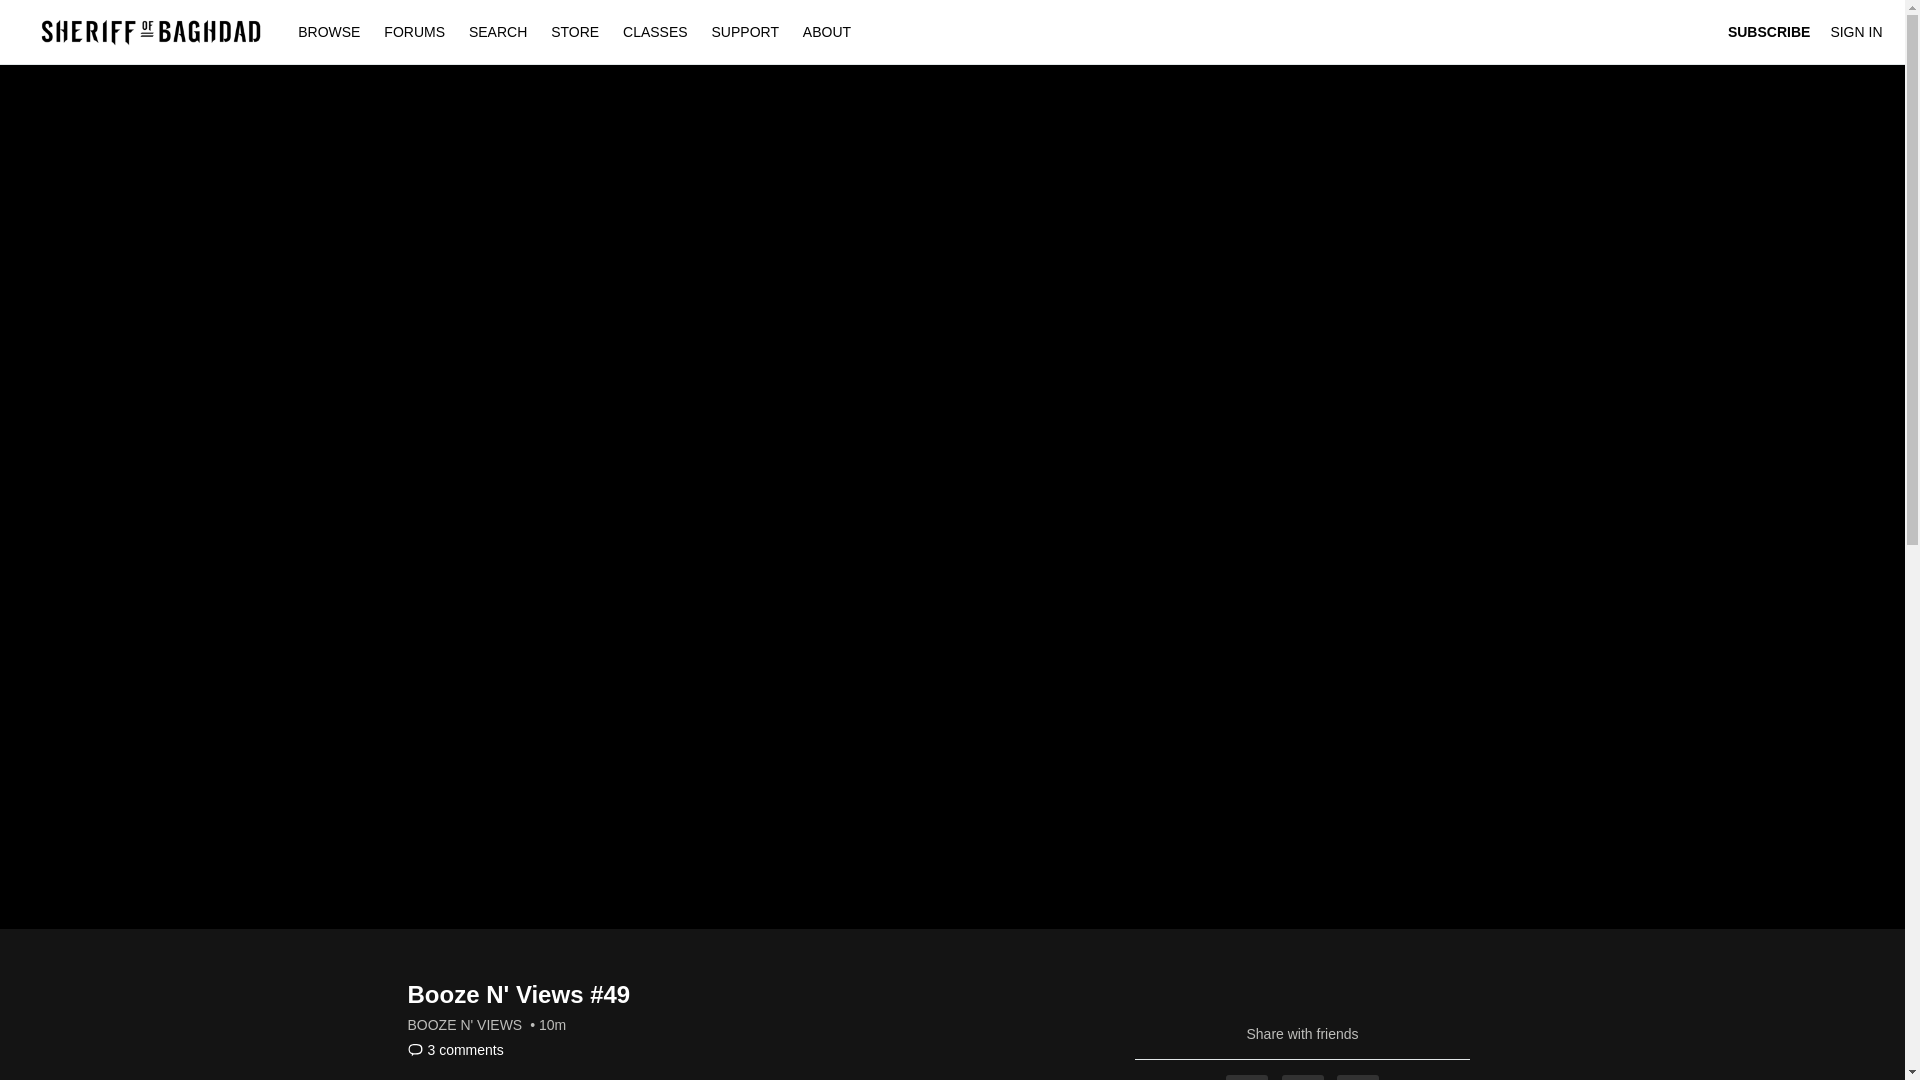 The height and width of the screenshot is (1080, 1920). I want to click on 3 comments, so click(455, 1050).